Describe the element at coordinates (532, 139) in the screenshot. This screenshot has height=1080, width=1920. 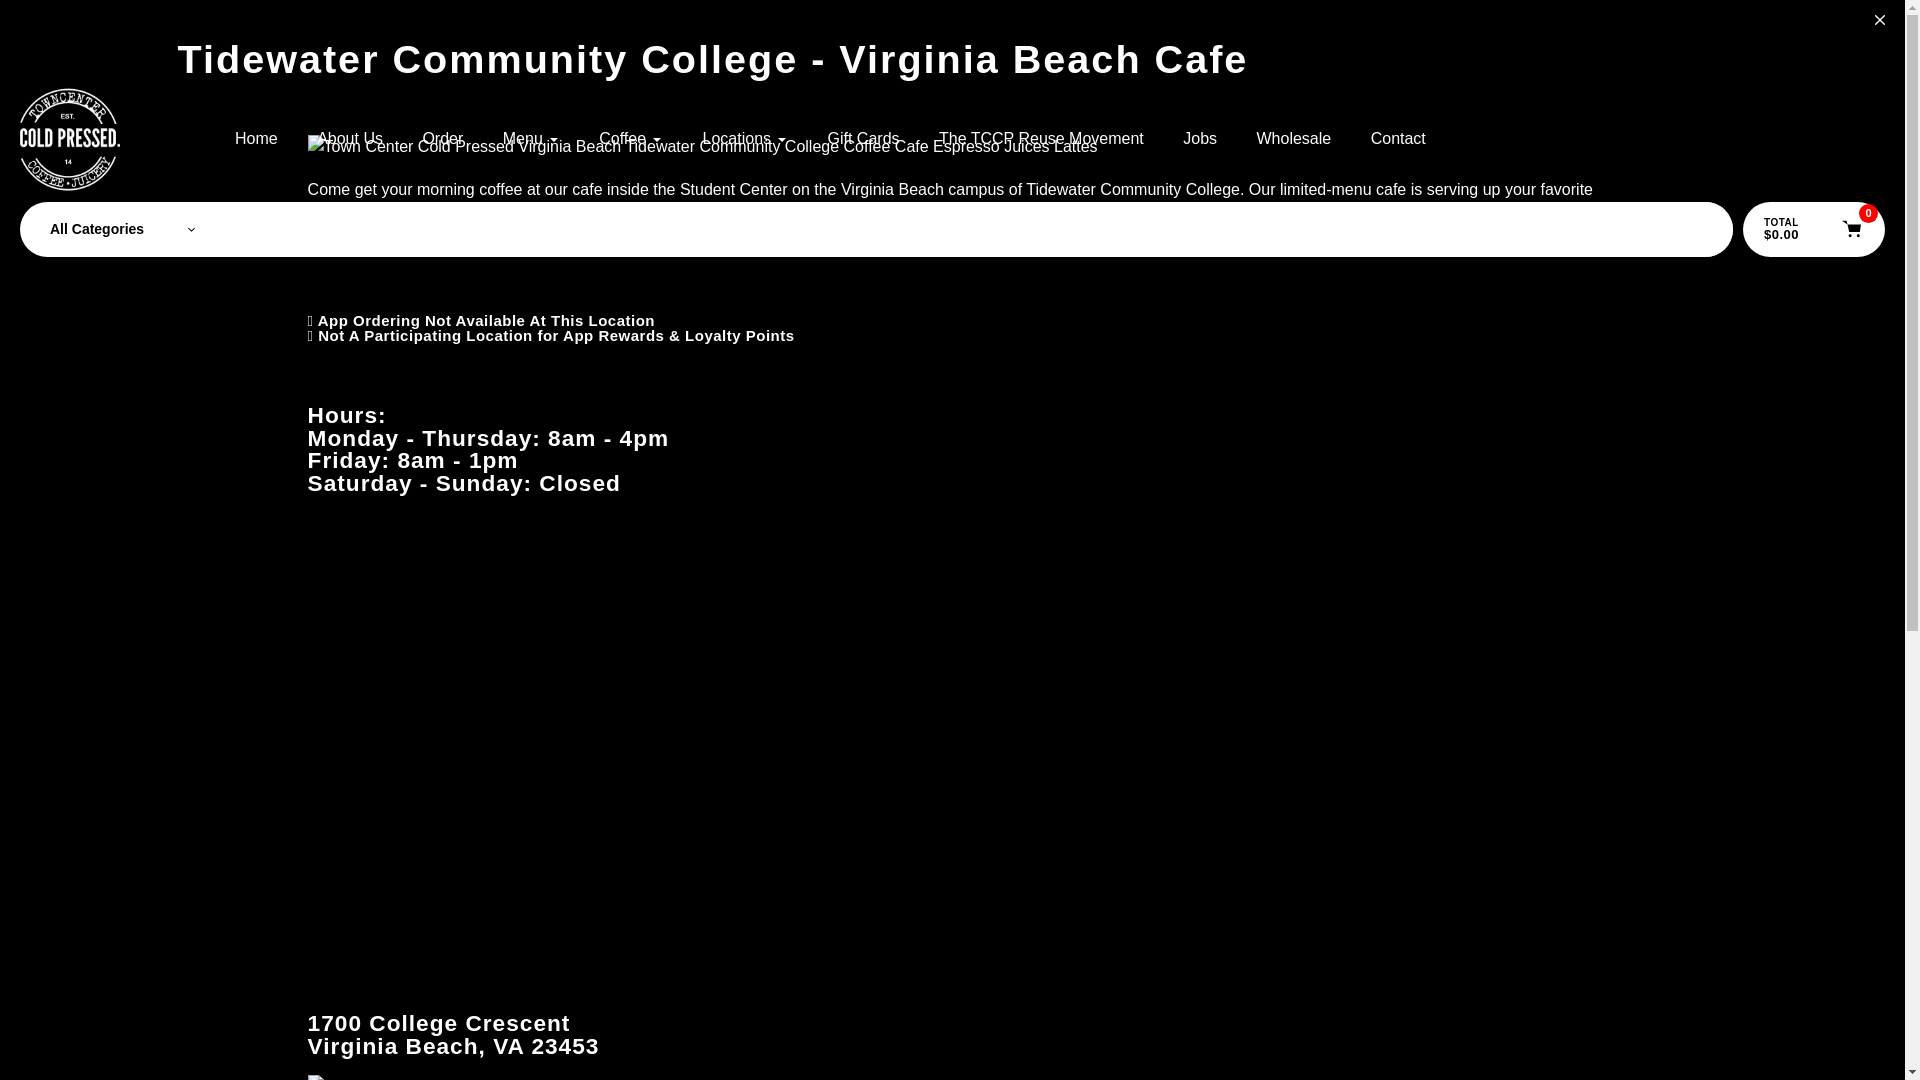
I see `Menu` at that location.